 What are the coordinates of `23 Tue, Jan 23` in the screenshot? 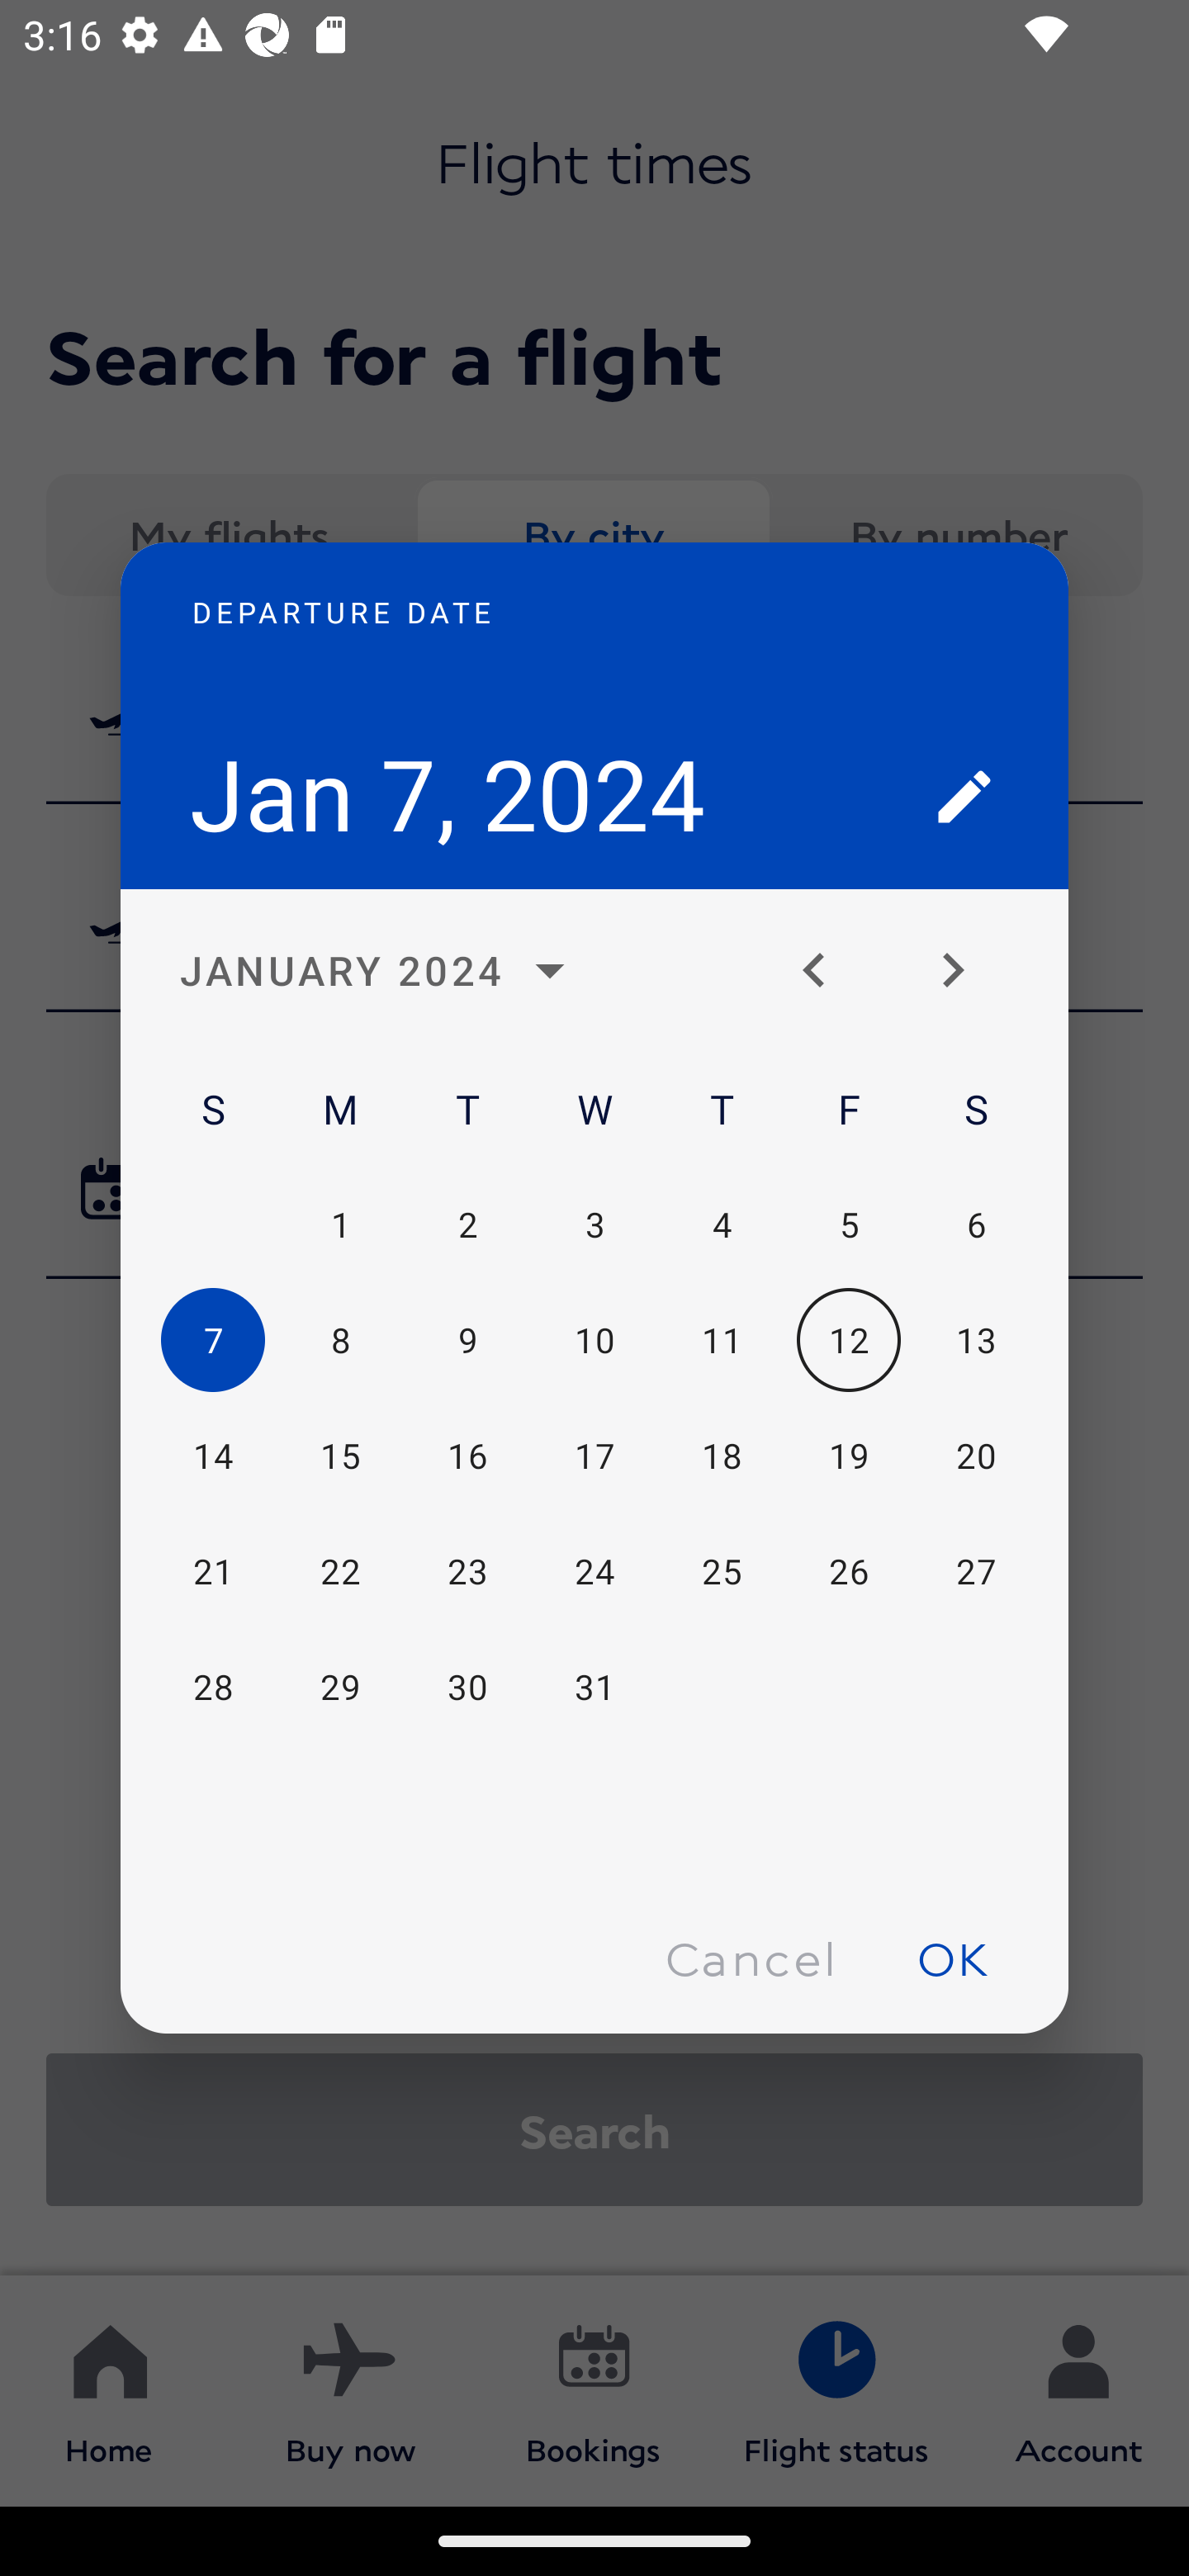 It's located at (467, 1570).